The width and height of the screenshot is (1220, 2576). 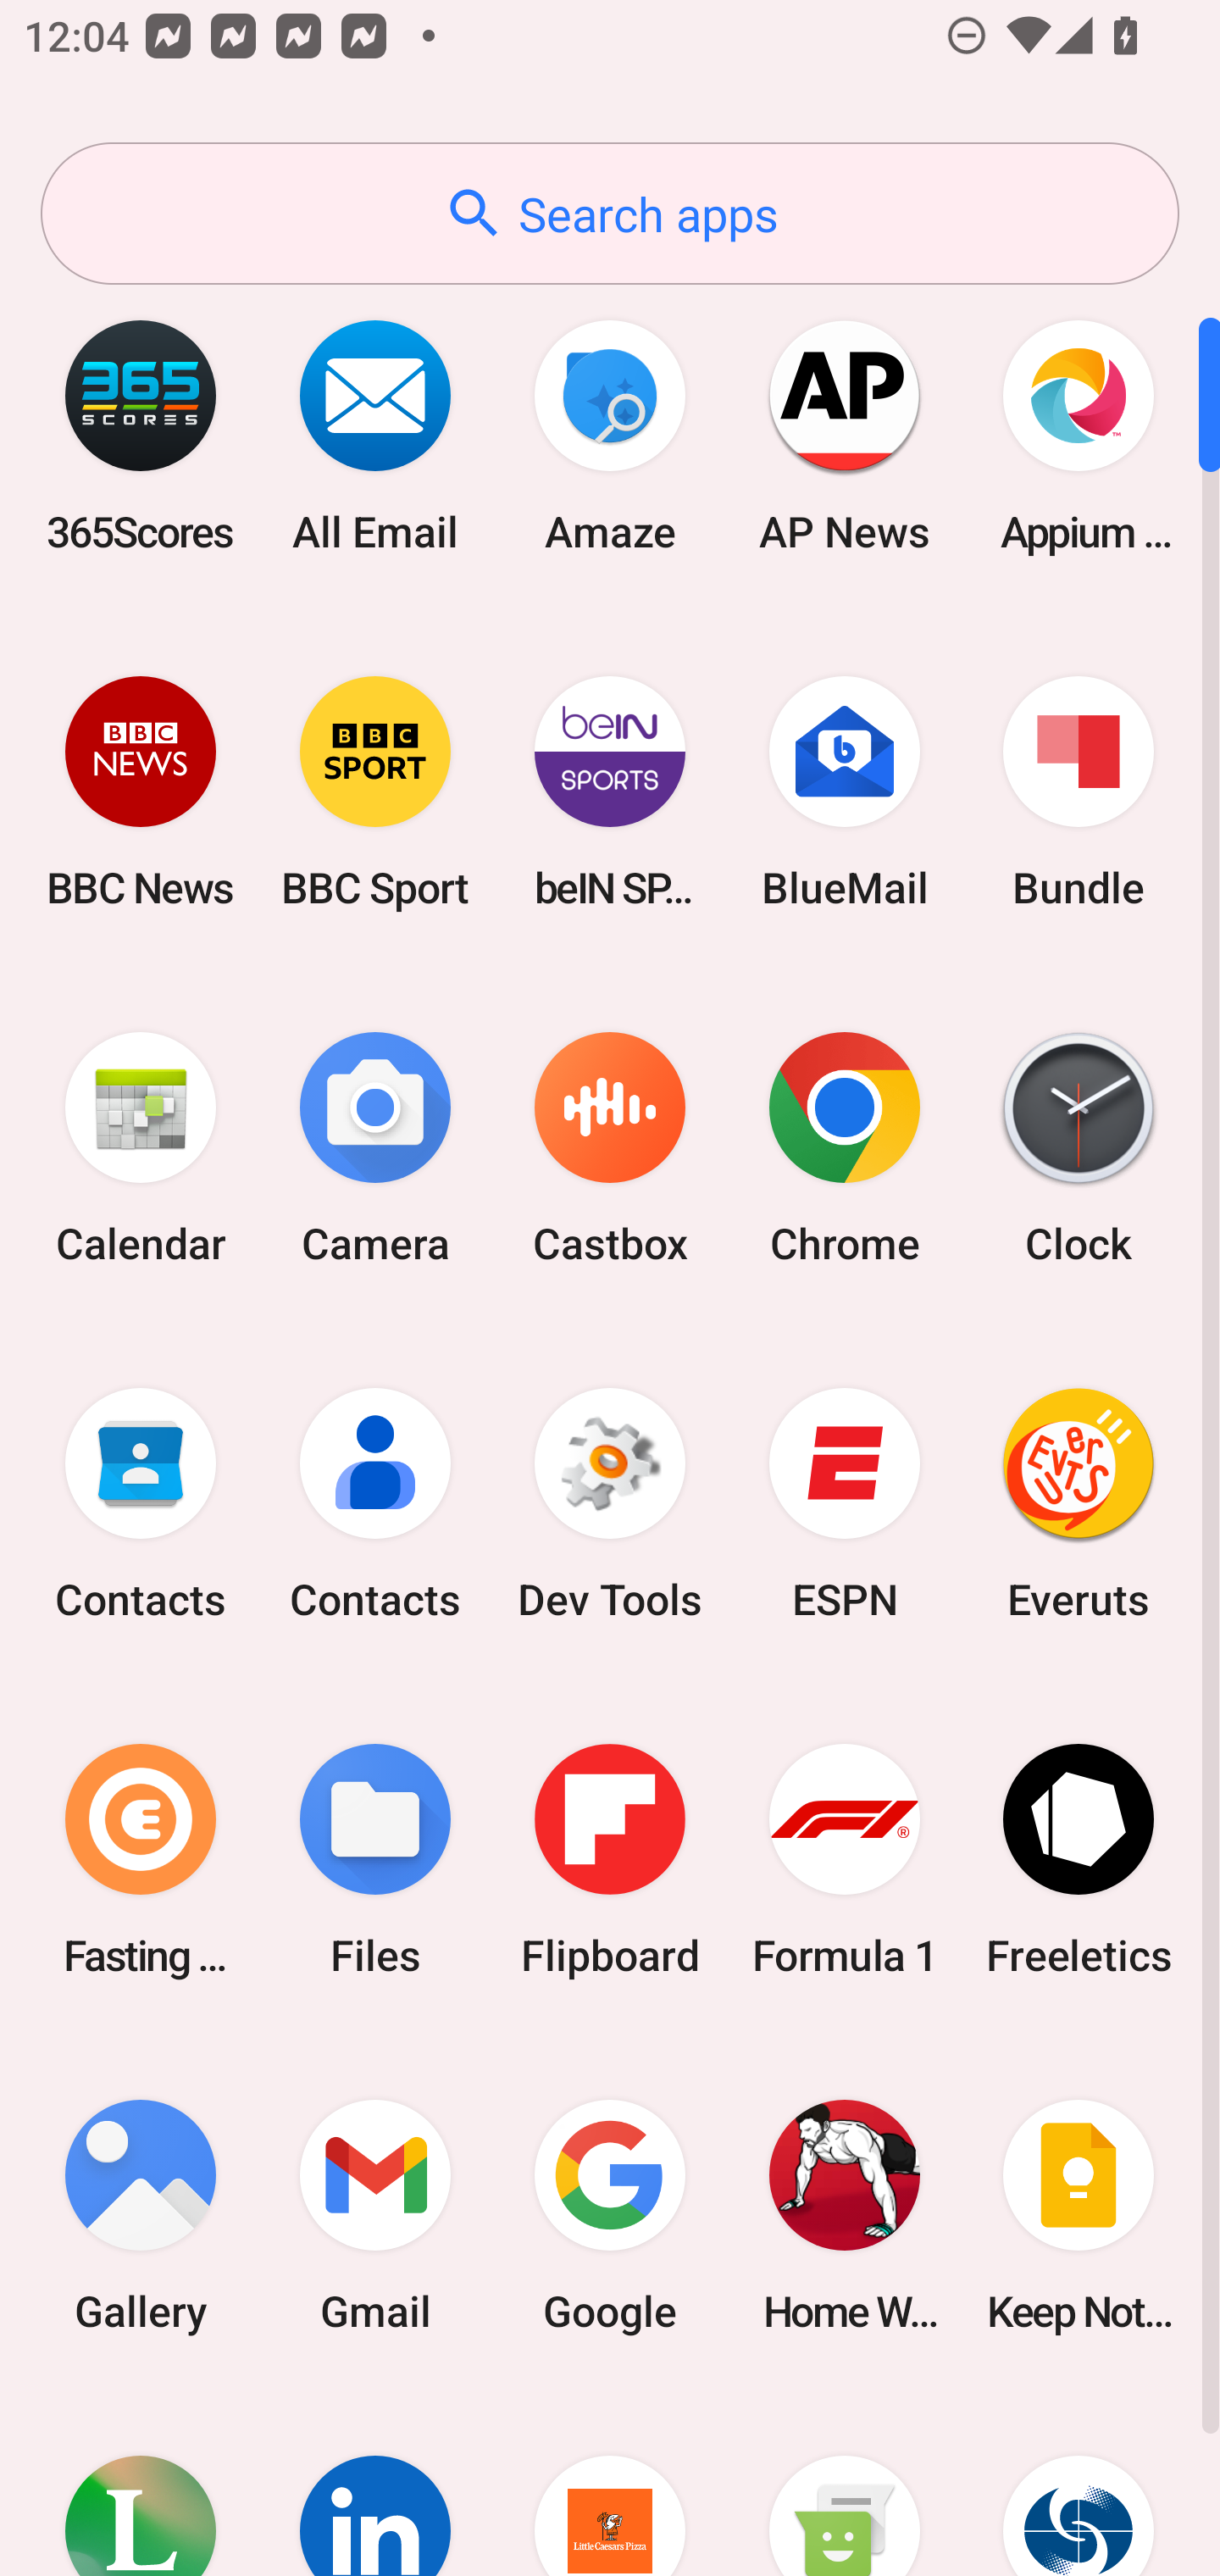 What do you see at coordinates (844, 791) in the screenshot?
I see `BlueMail` at bounding box center [844, 791].